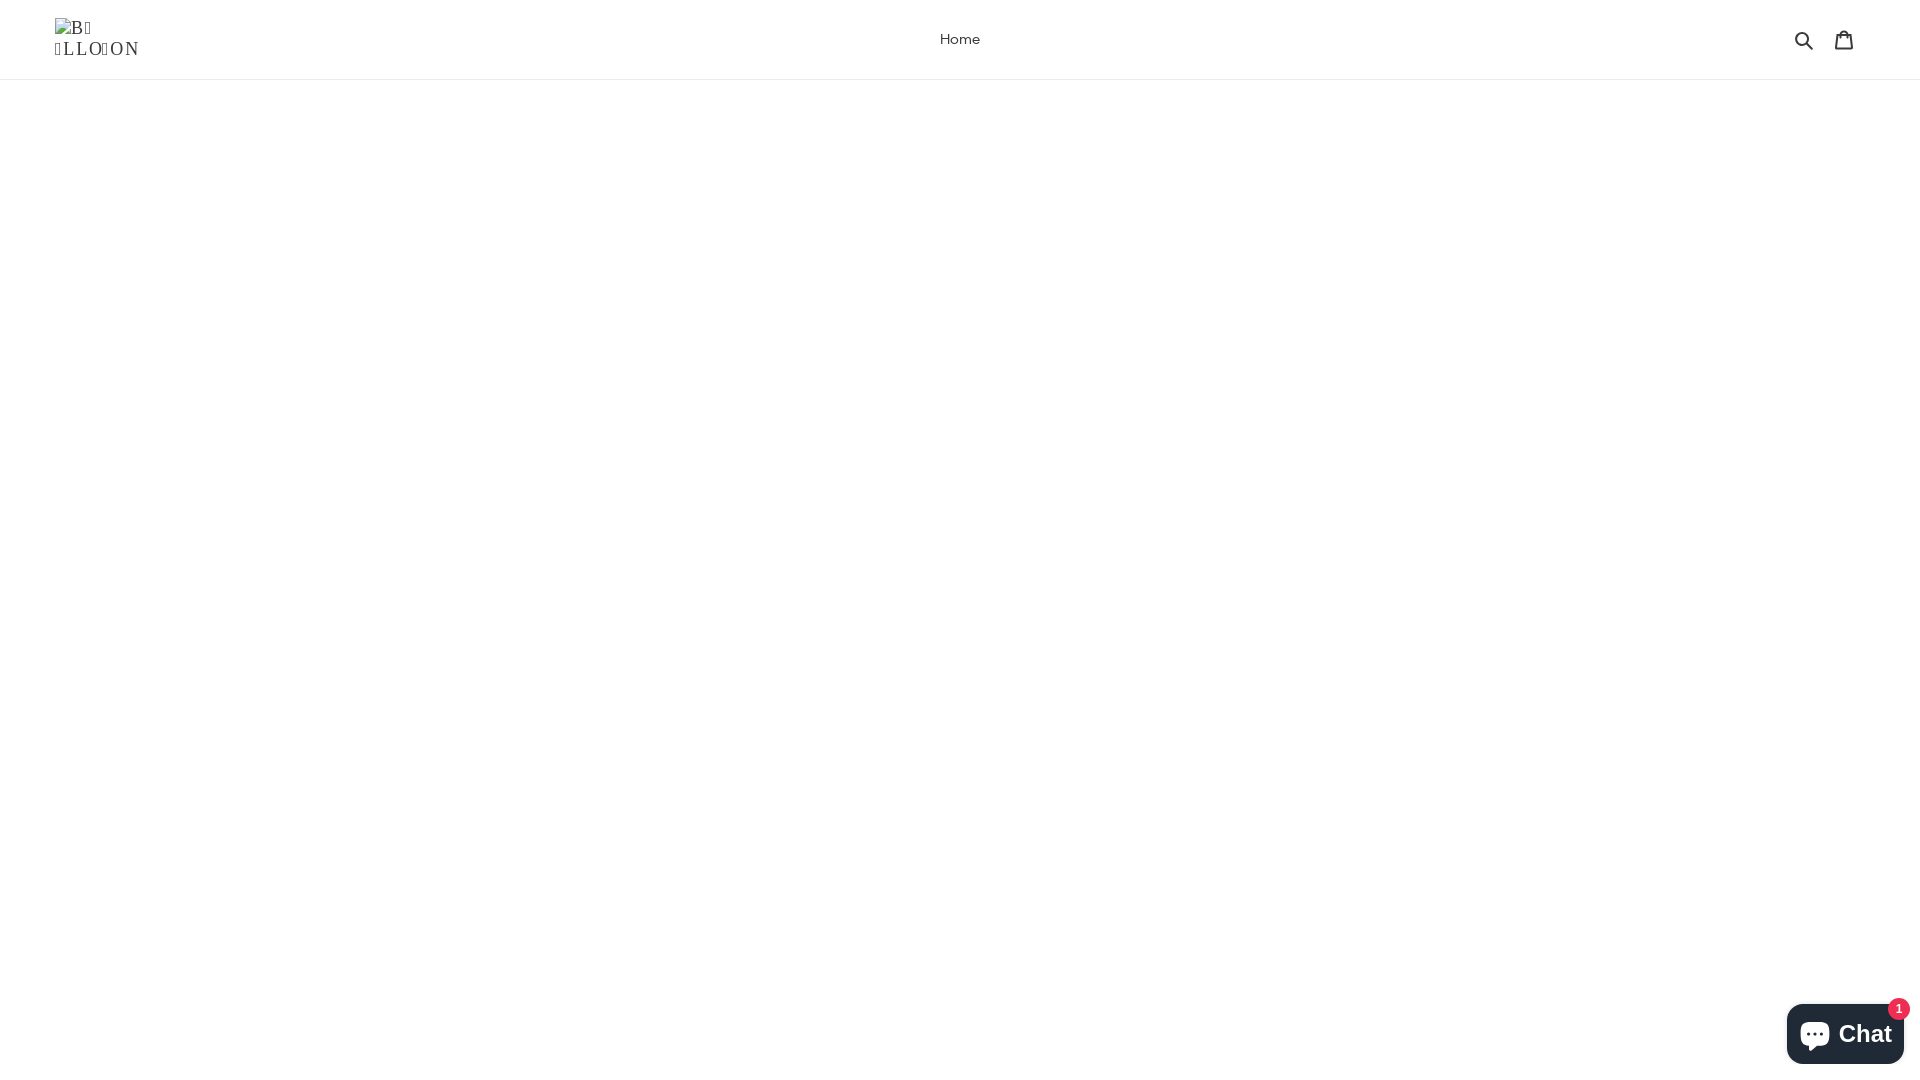  What do you see at coordinates (1844, 40) in the screenshot?
I see `Cart` at bounding box center [1844, 40].